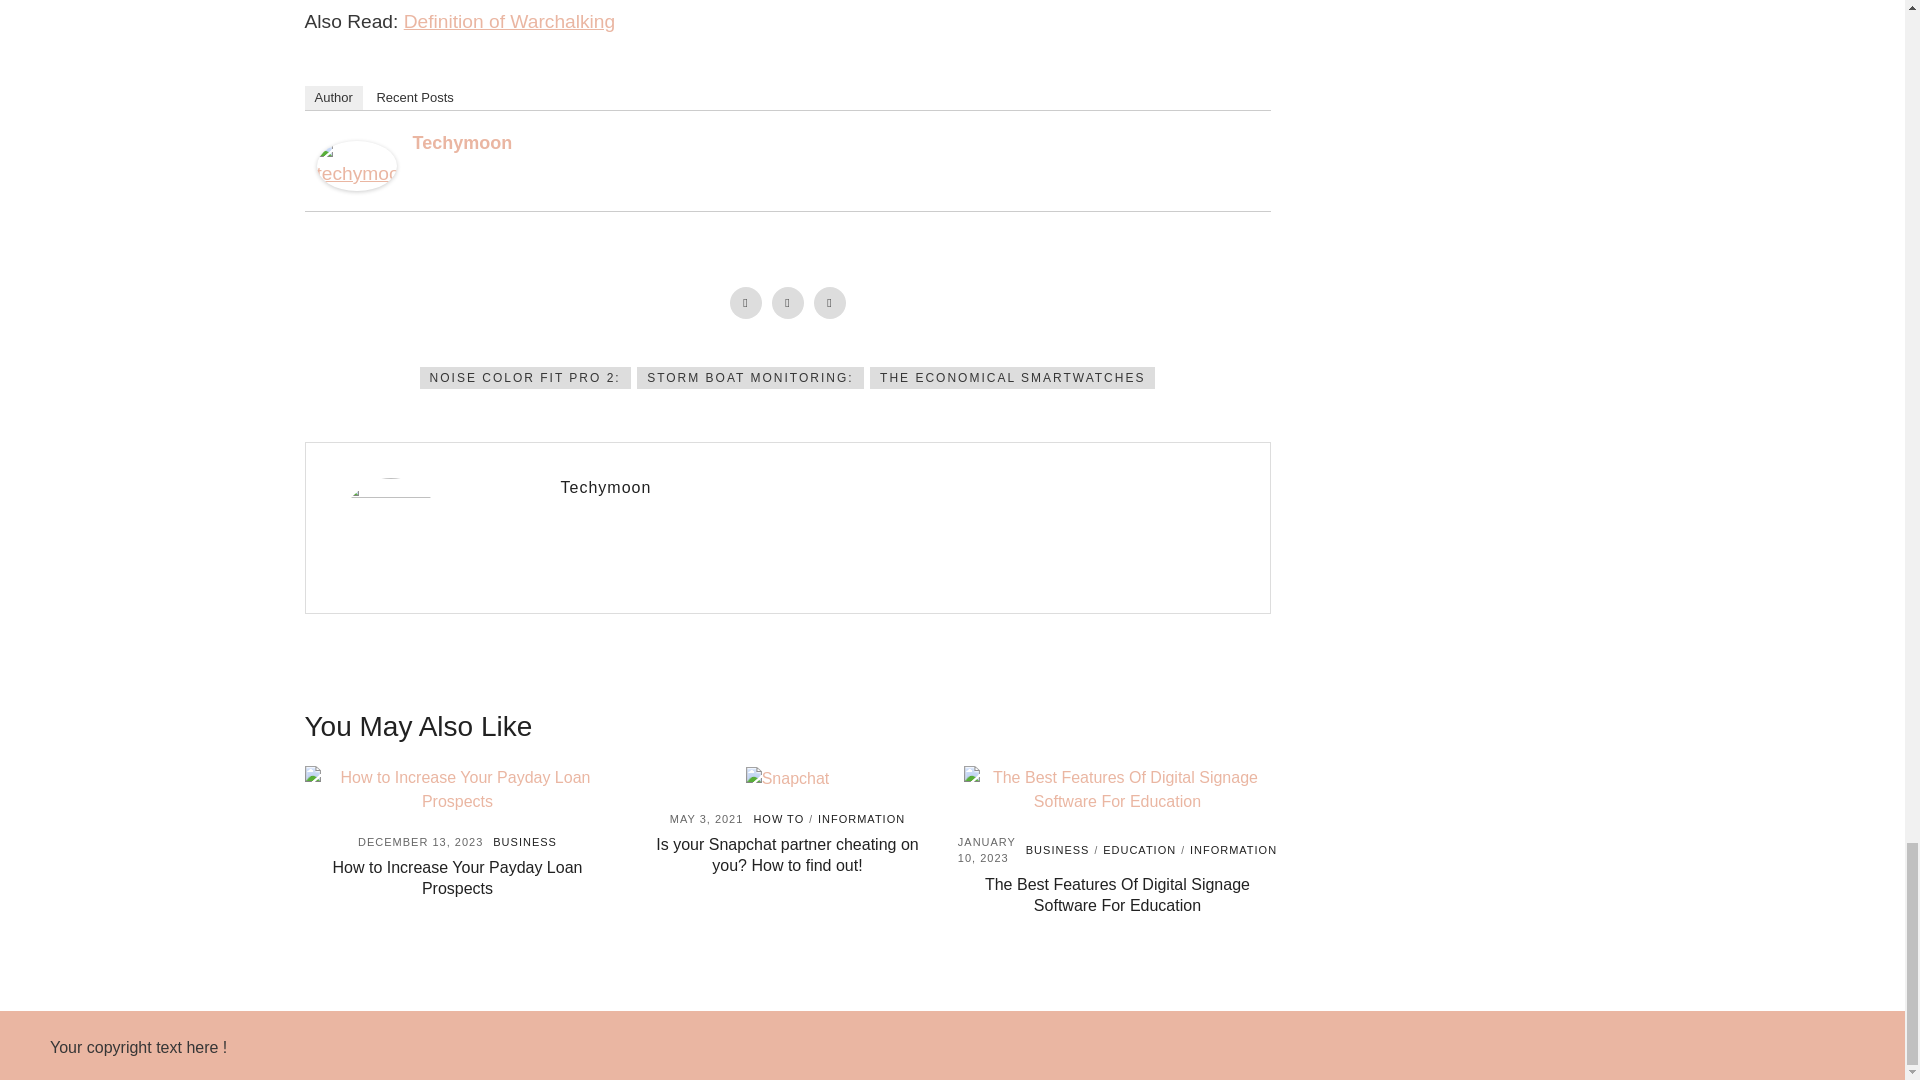 The width and height of the screenshot is (1920, 1080). Describe the element at coordinates (526, 378) in the screenshot. I see `NOISE COLOR FIT PRO 2:` at that location.